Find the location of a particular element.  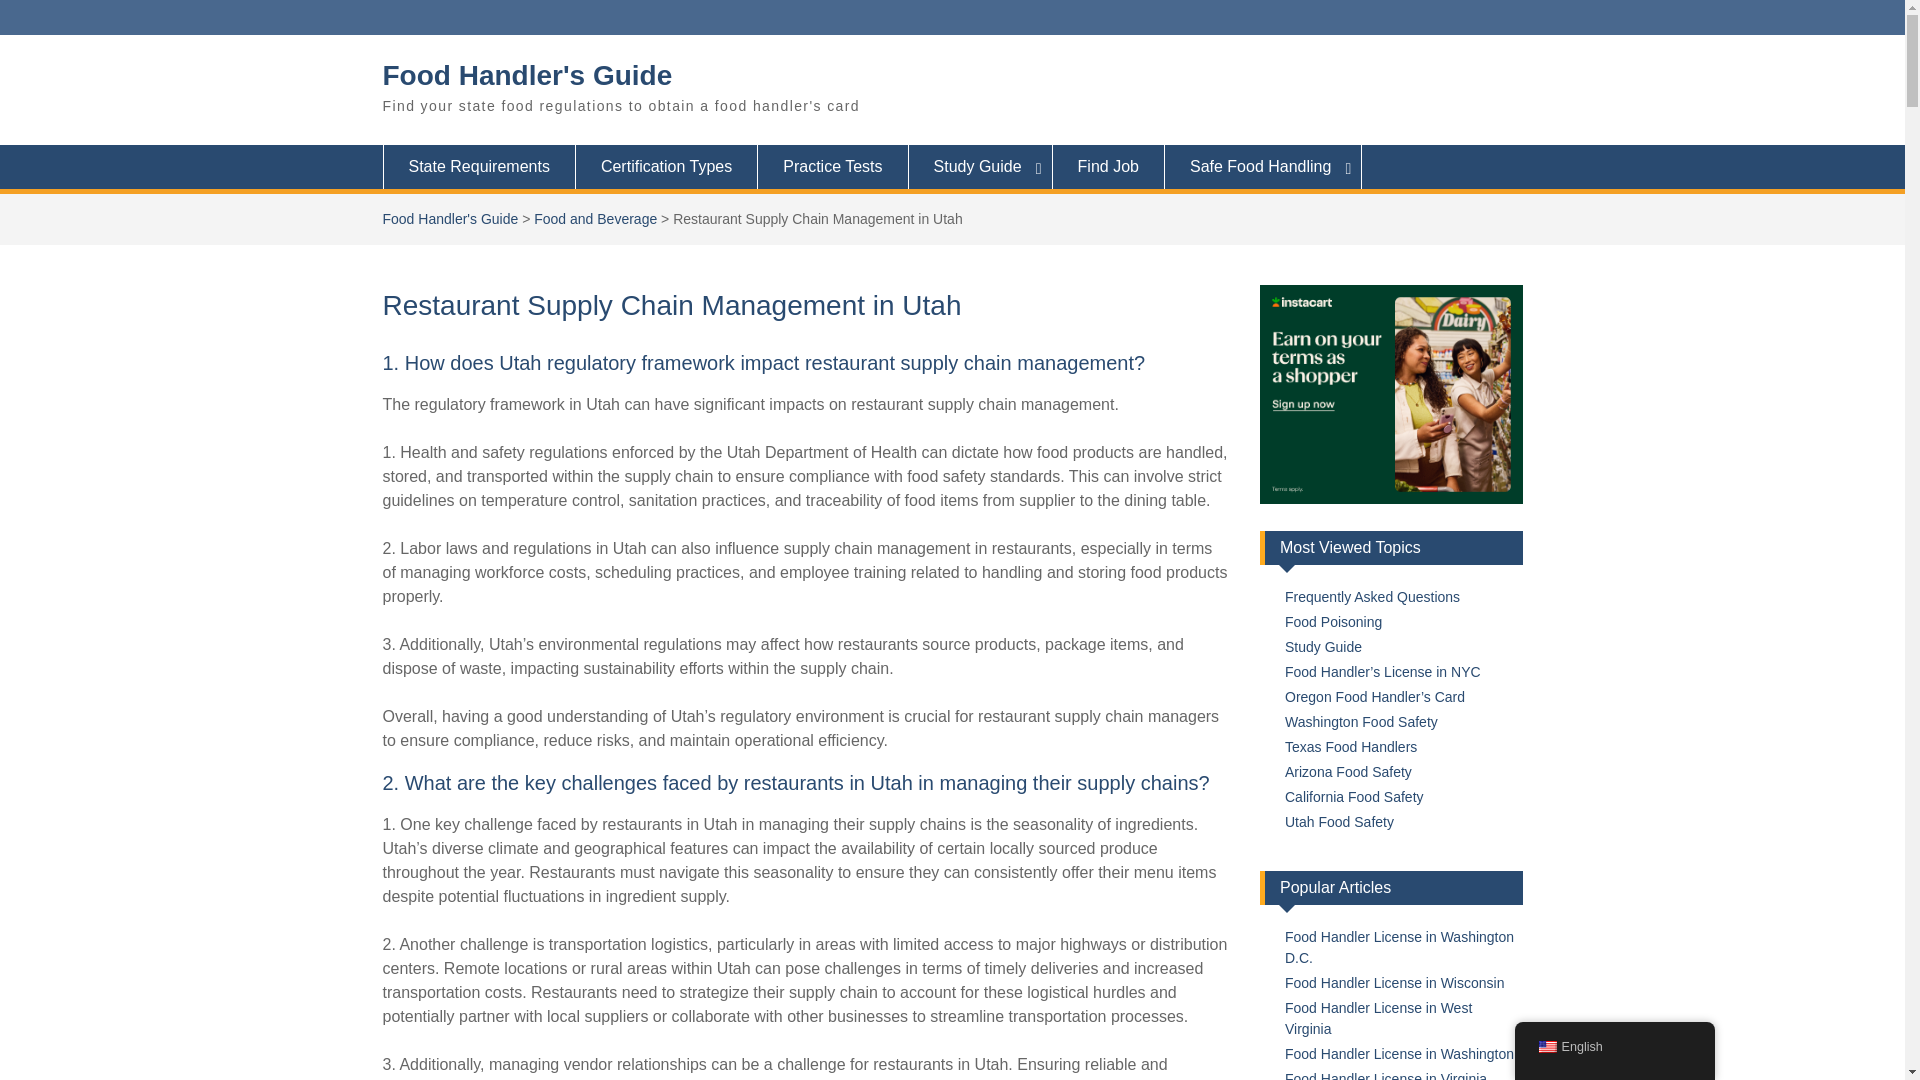

Food and Beverage is located at coordinates (594, 218).